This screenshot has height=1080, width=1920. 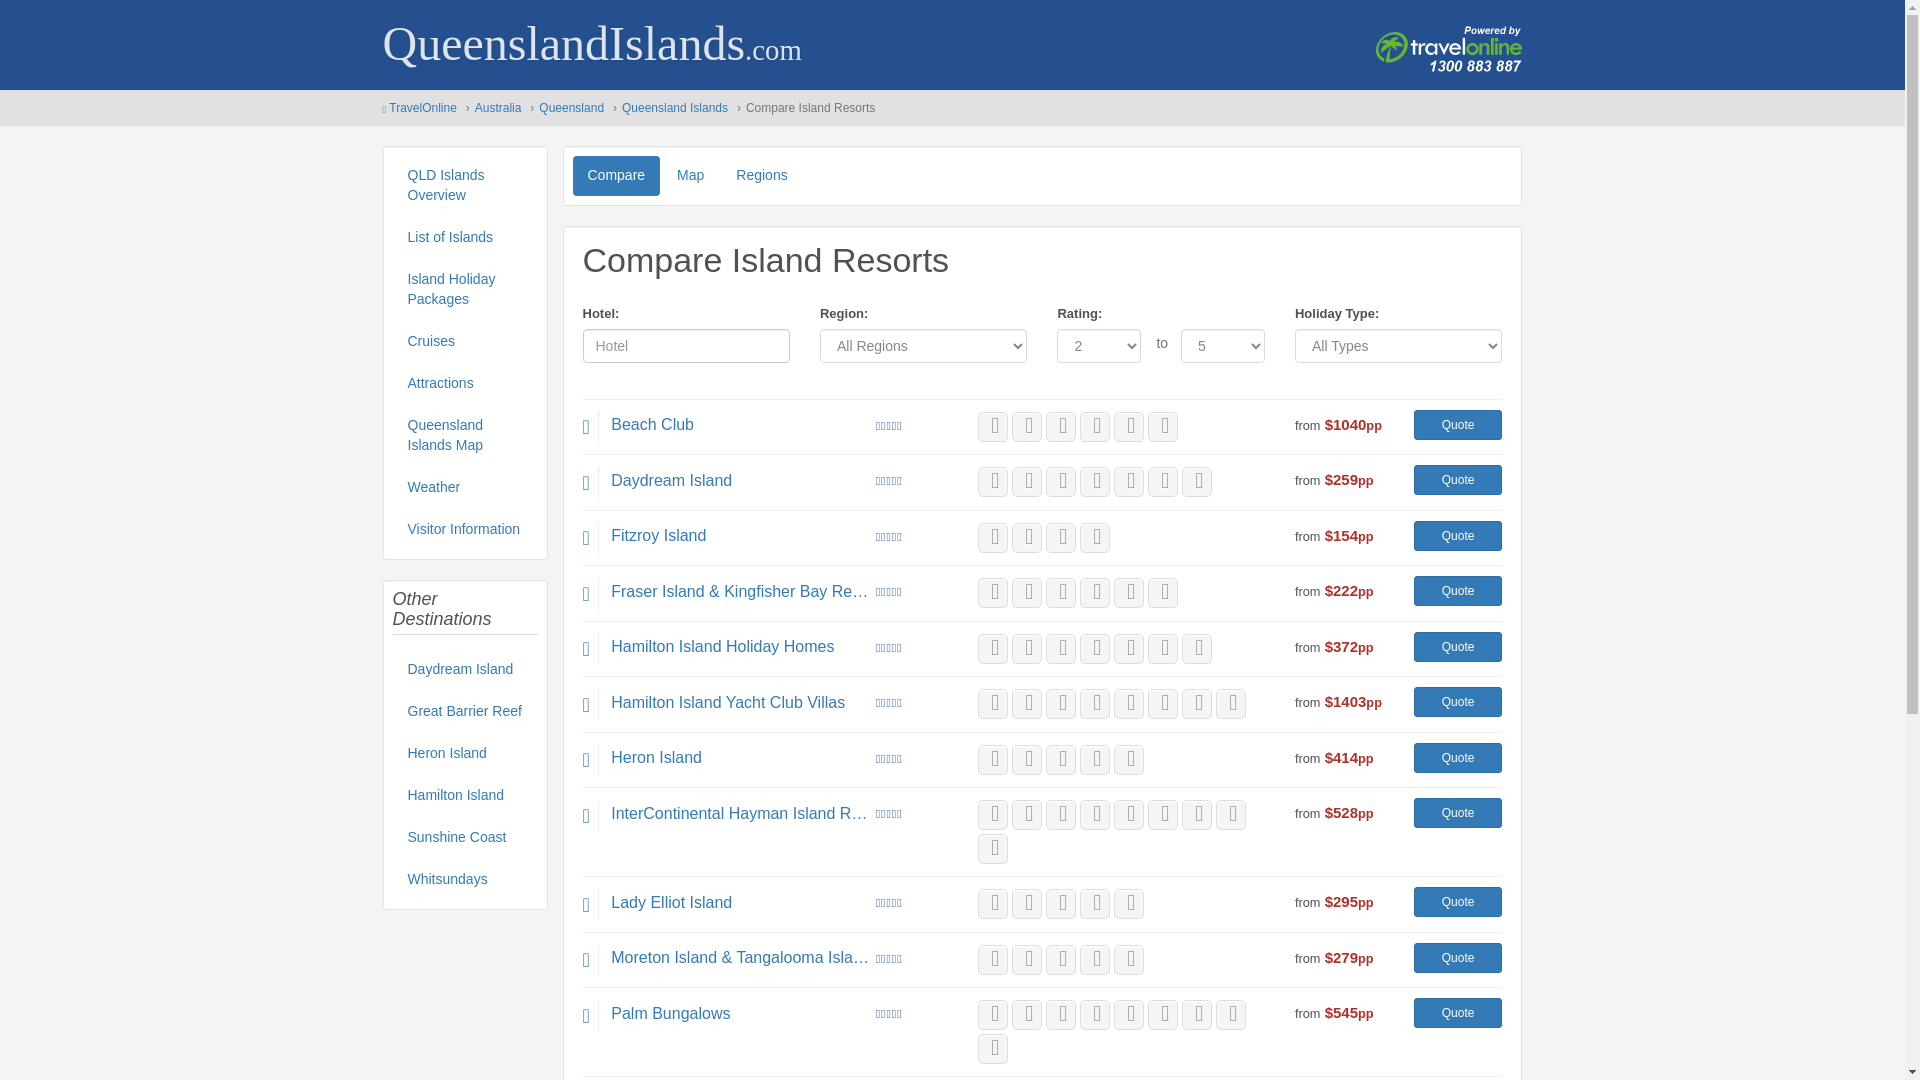 What do you see at coordinates (1458, 480) in the screenshot?
I see `Quote` at bounding box center [1458, 480].